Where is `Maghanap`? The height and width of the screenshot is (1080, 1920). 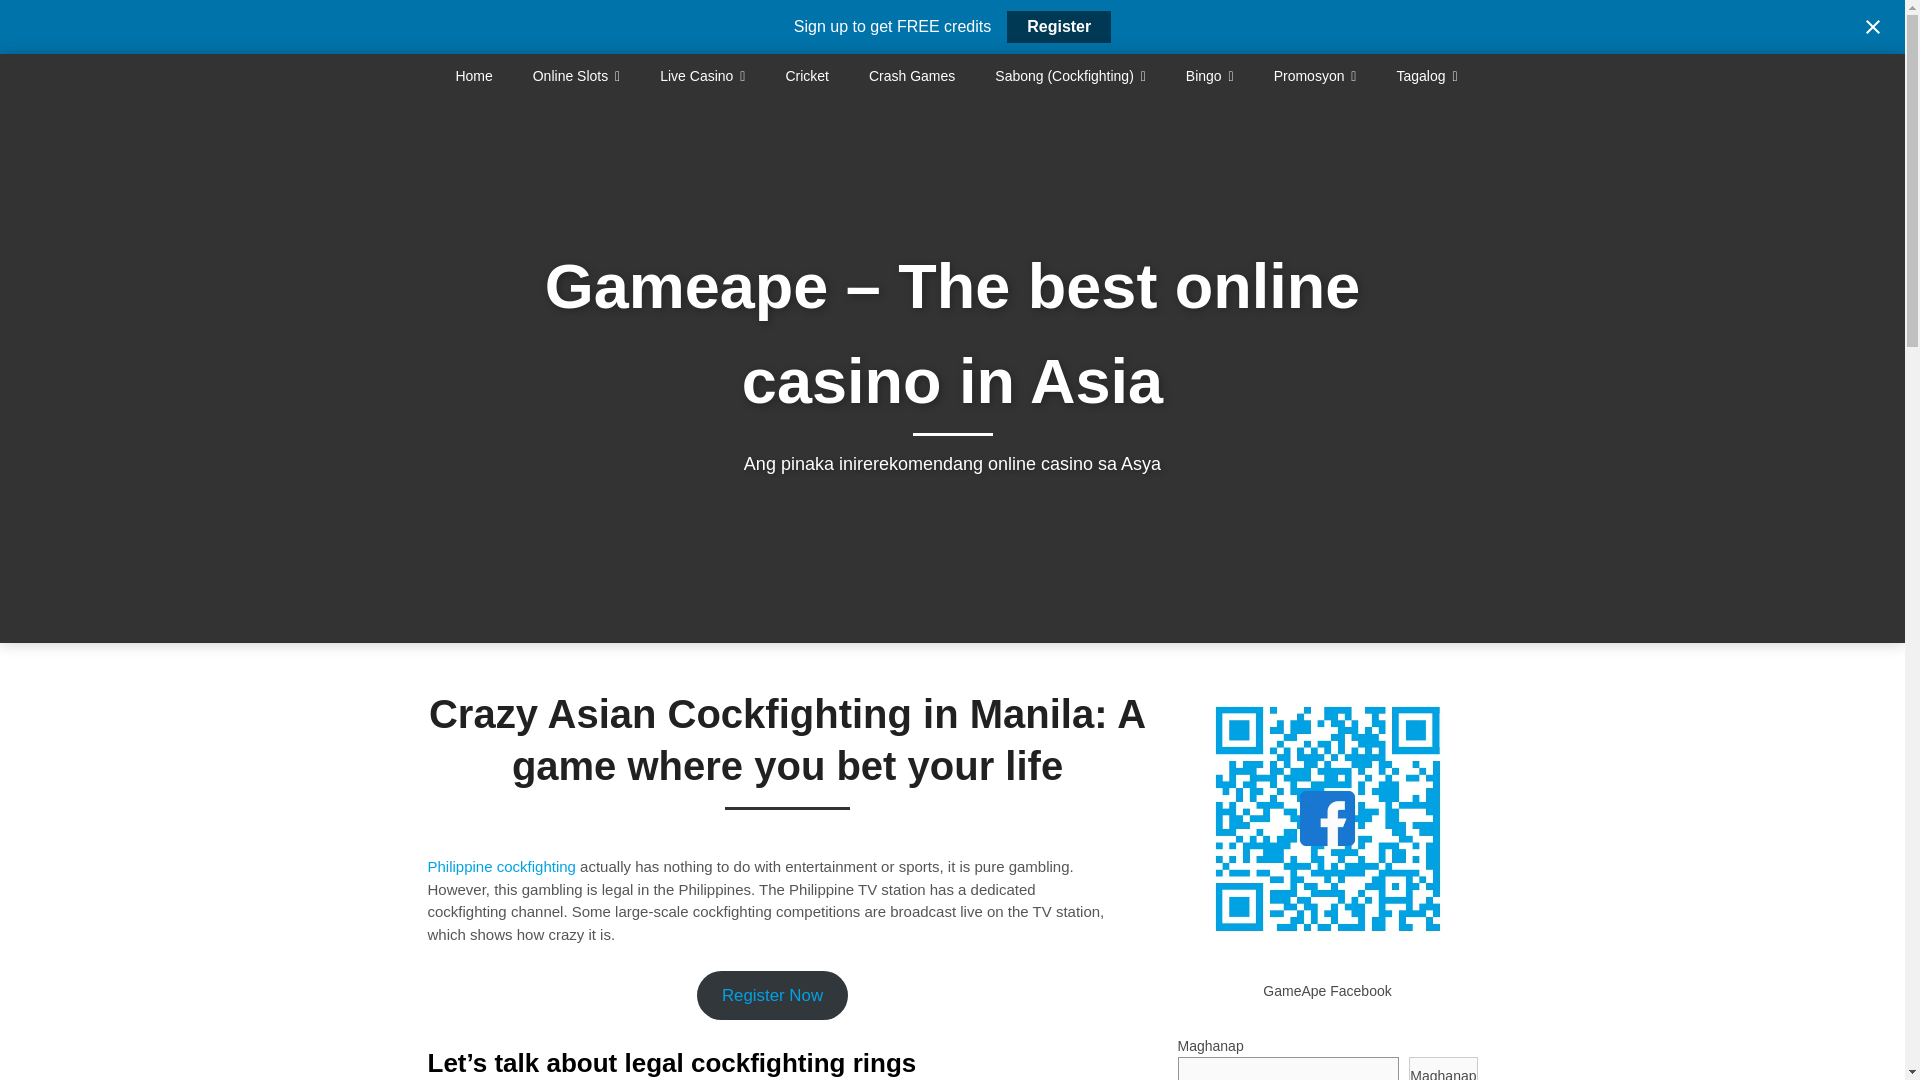 Maghanap is located at coordinates (1442, 1068).